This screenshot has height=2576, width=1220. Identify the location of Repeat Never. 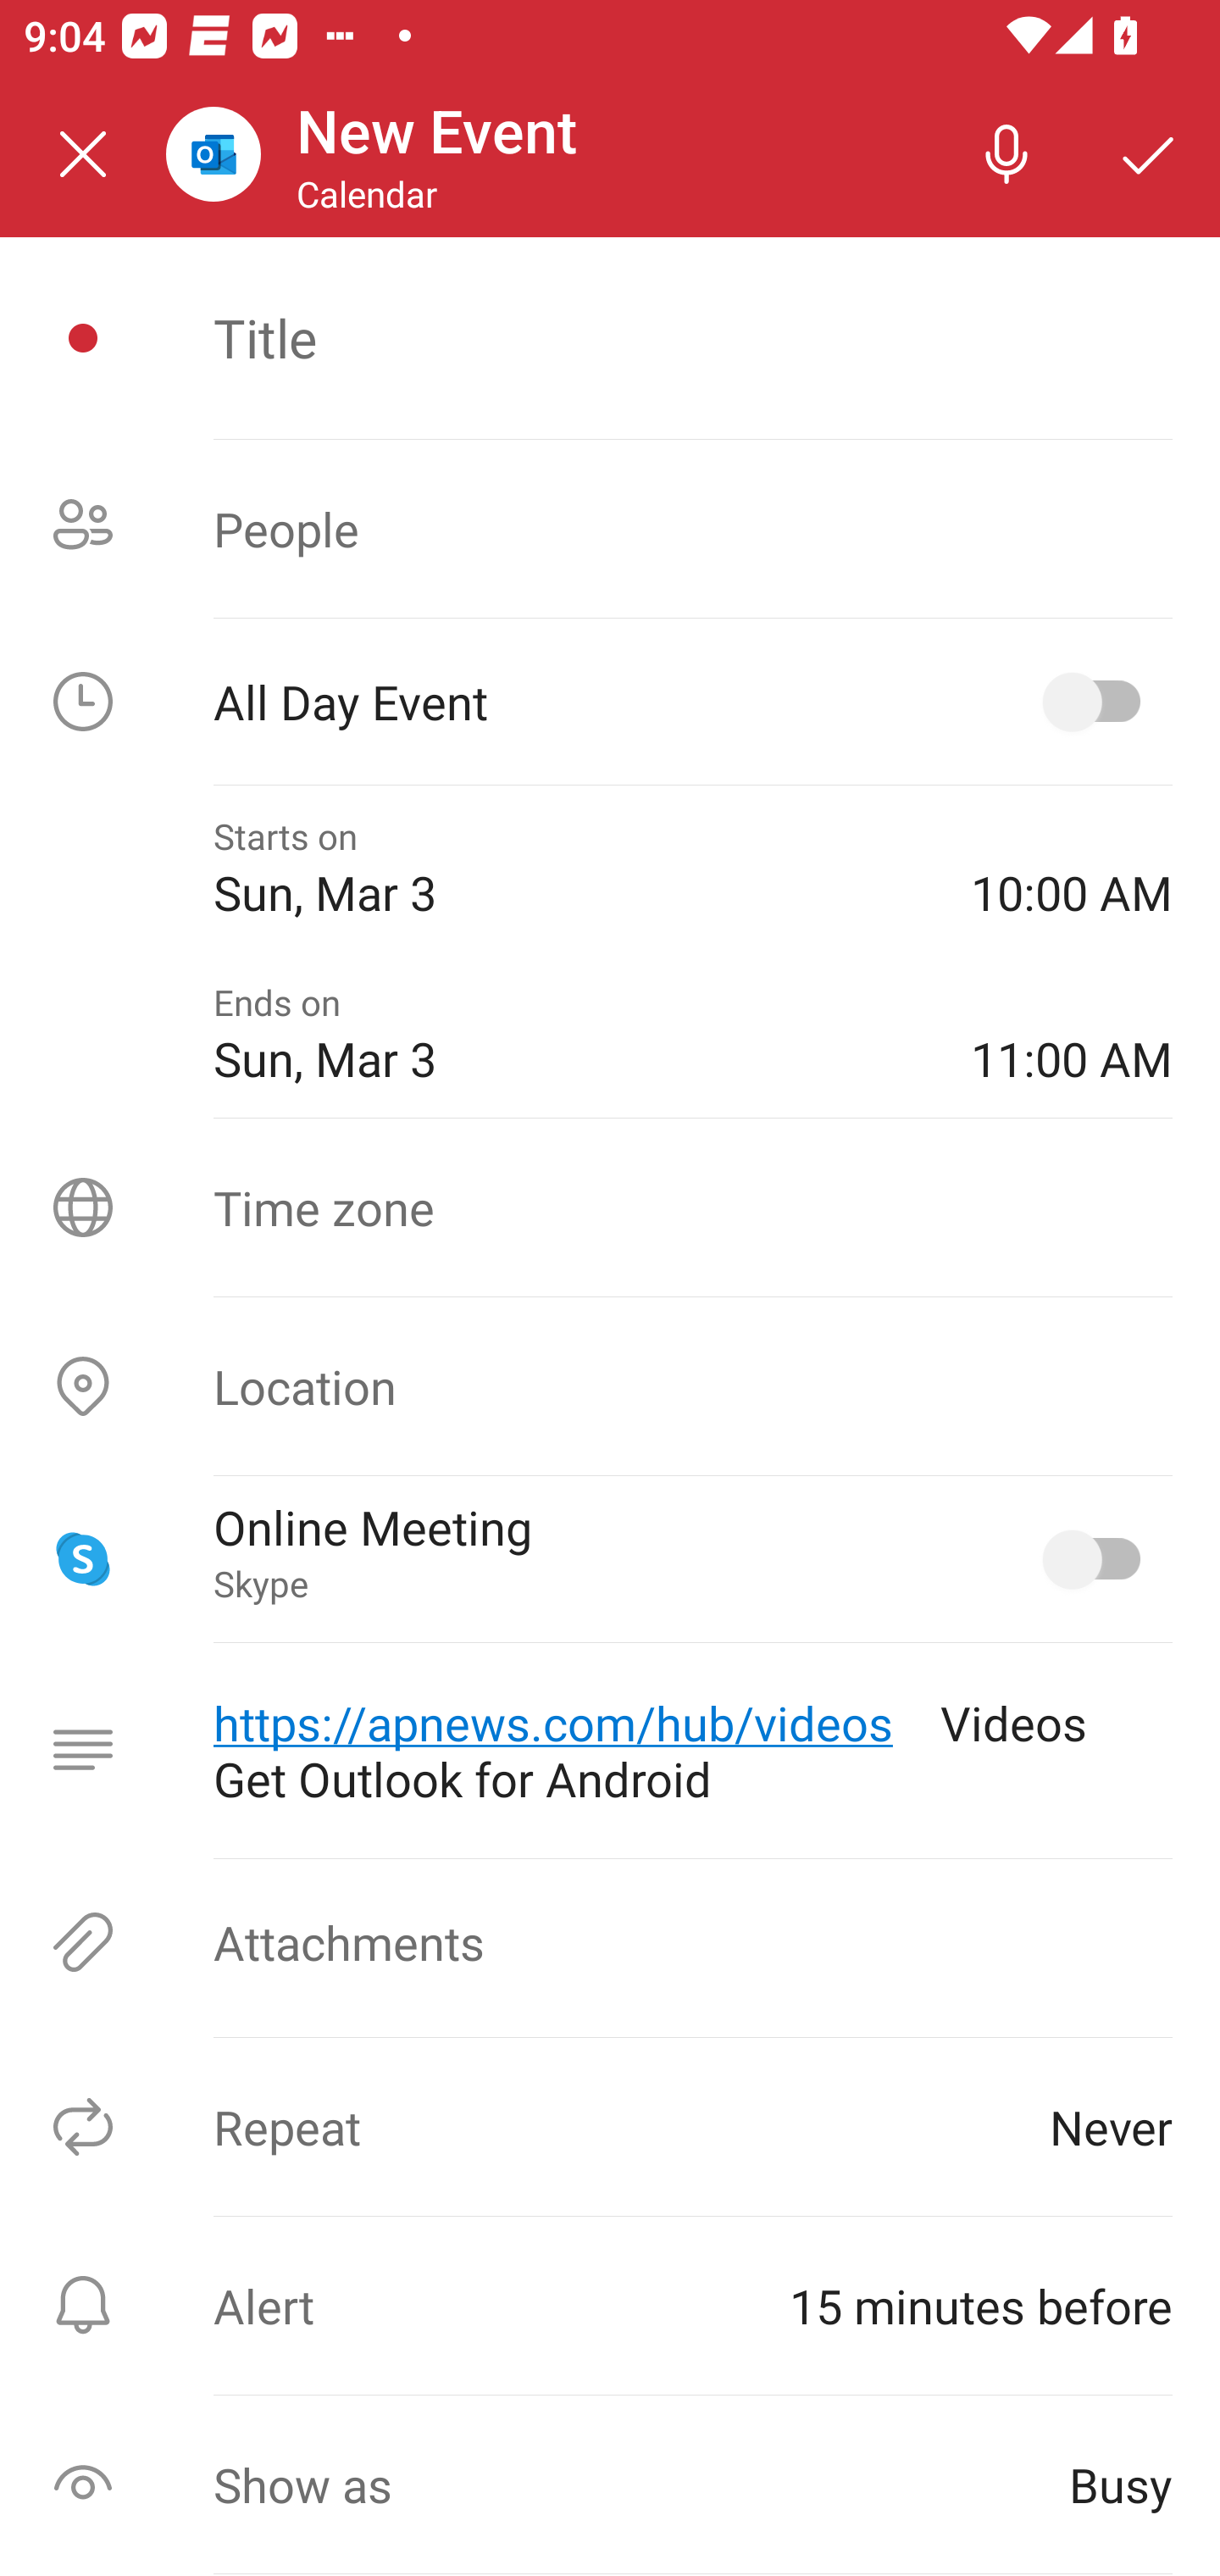
(610, 2126).